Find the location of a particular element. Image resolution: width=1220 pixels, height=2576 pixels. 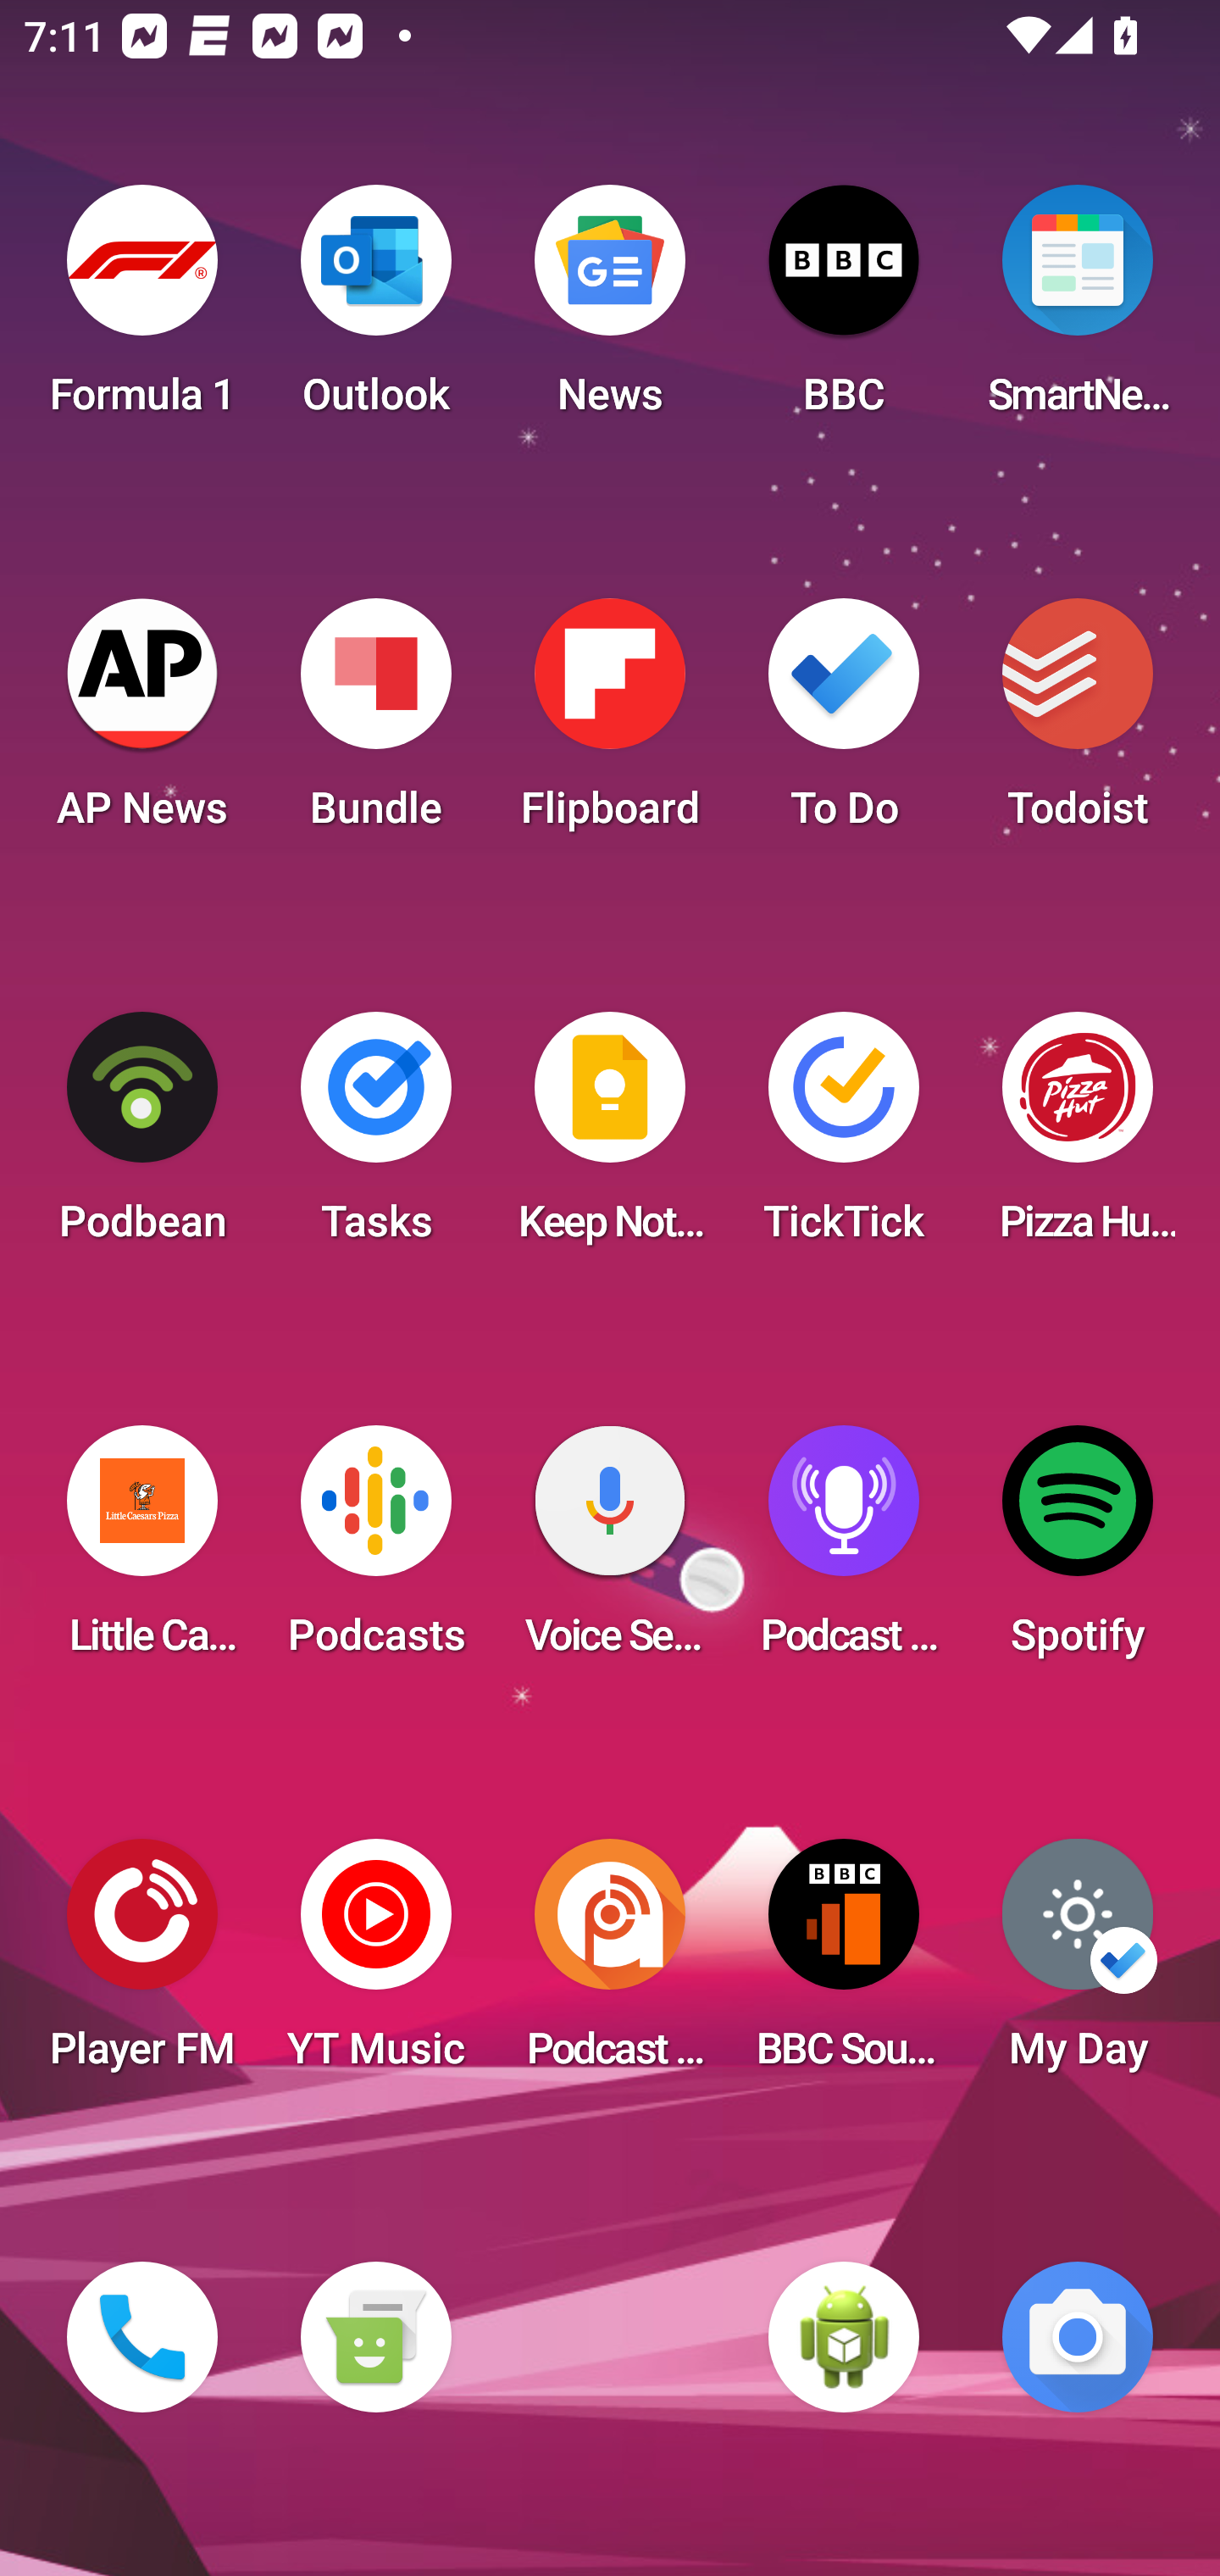

Player FM is located at coordinates (142, 1964).